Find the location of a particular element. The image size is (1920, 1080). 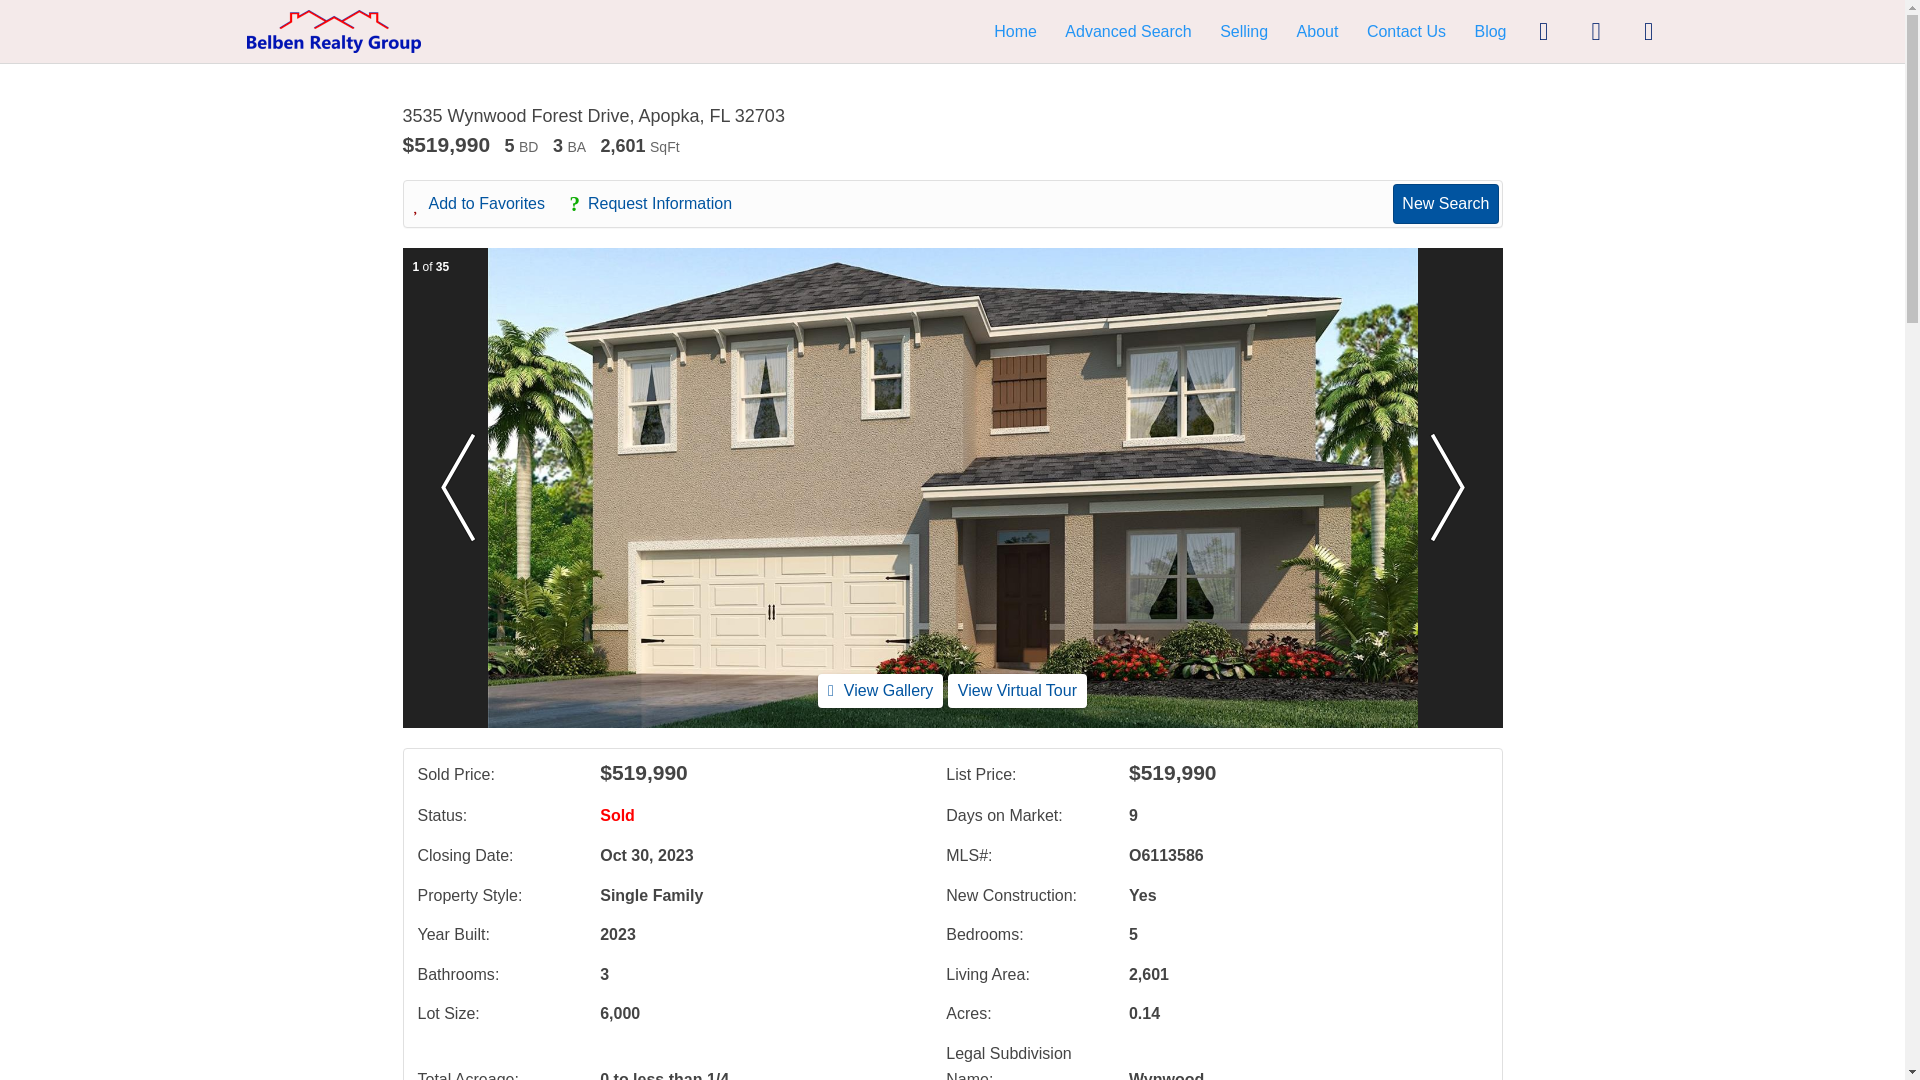

Selling is located at coordinates (1243, 30).